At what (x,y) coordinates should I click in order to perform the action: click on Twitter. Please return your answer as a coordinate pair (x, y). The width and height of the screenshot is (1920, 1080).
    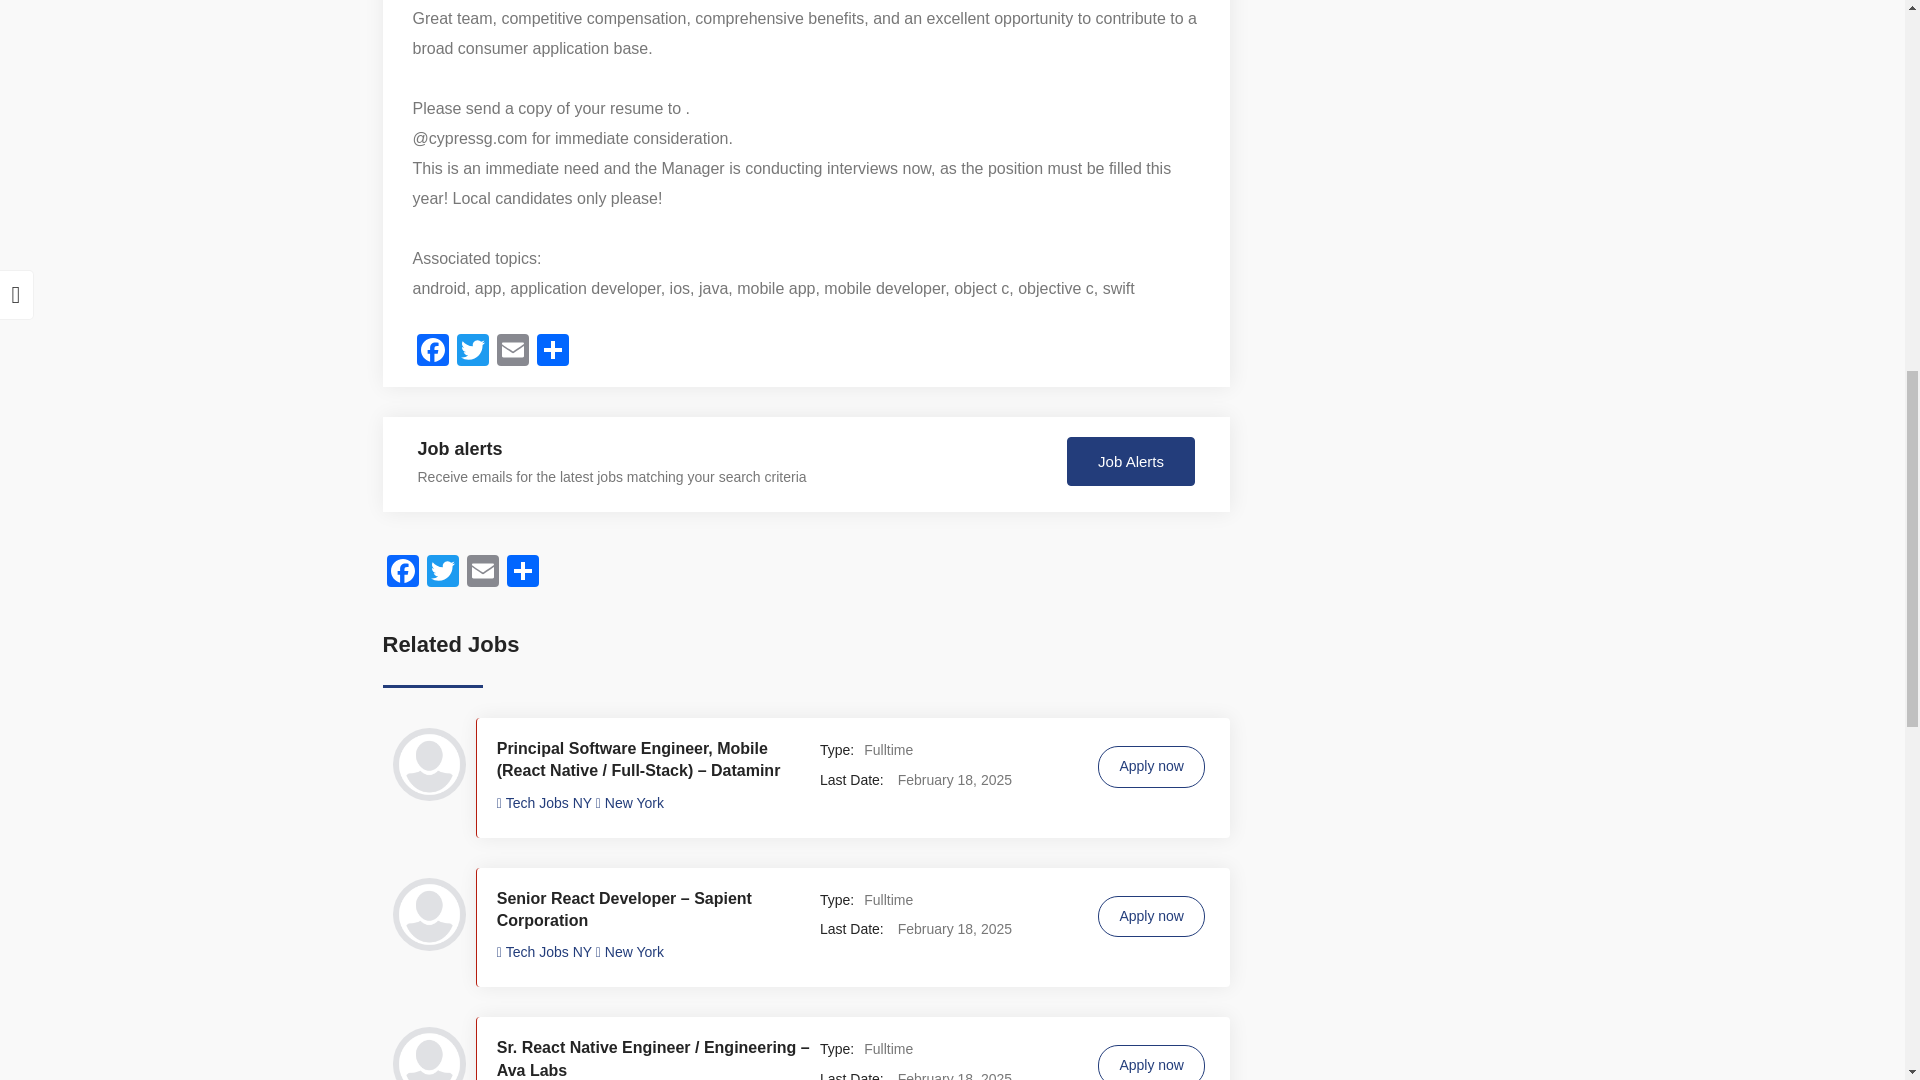
    Looking at the image, I should click on (442, 573).